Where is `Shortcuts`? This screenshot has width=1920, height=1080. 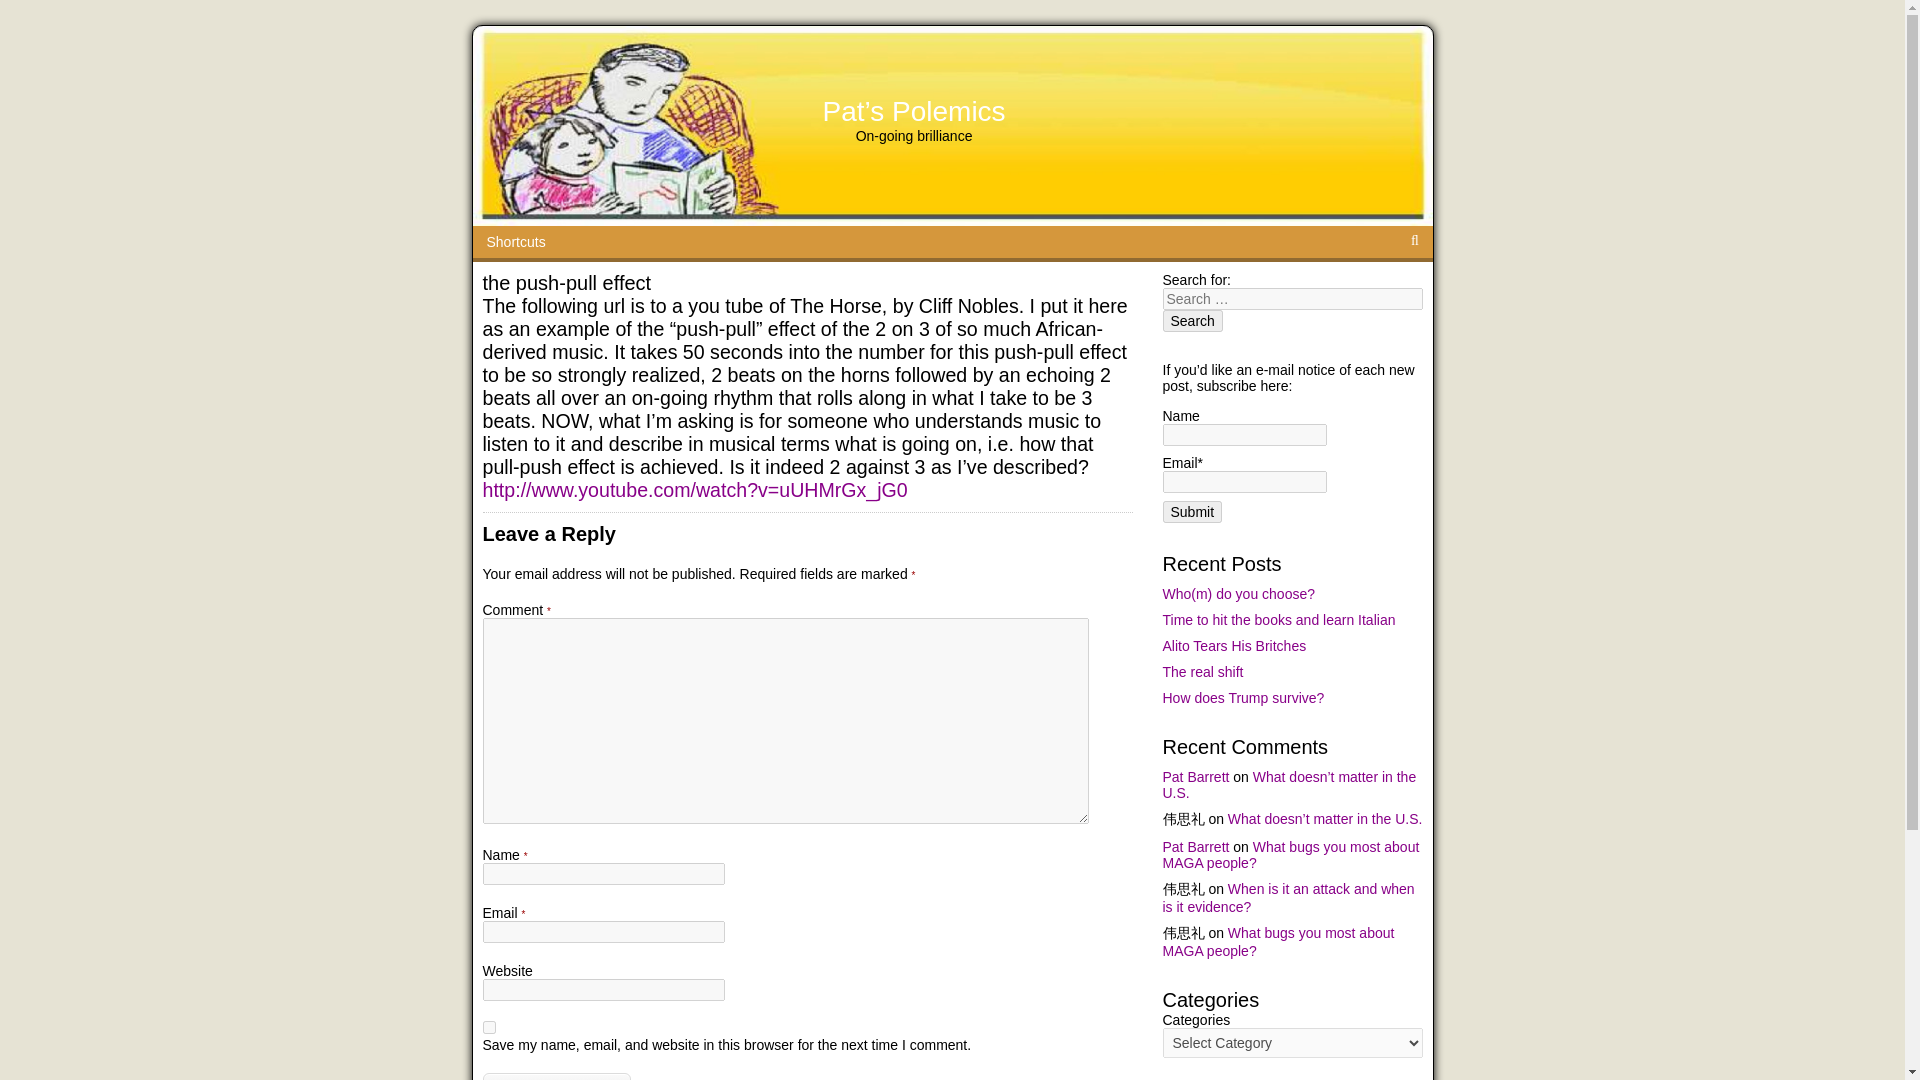
Shortcuts is located at coordinates (515, 242).